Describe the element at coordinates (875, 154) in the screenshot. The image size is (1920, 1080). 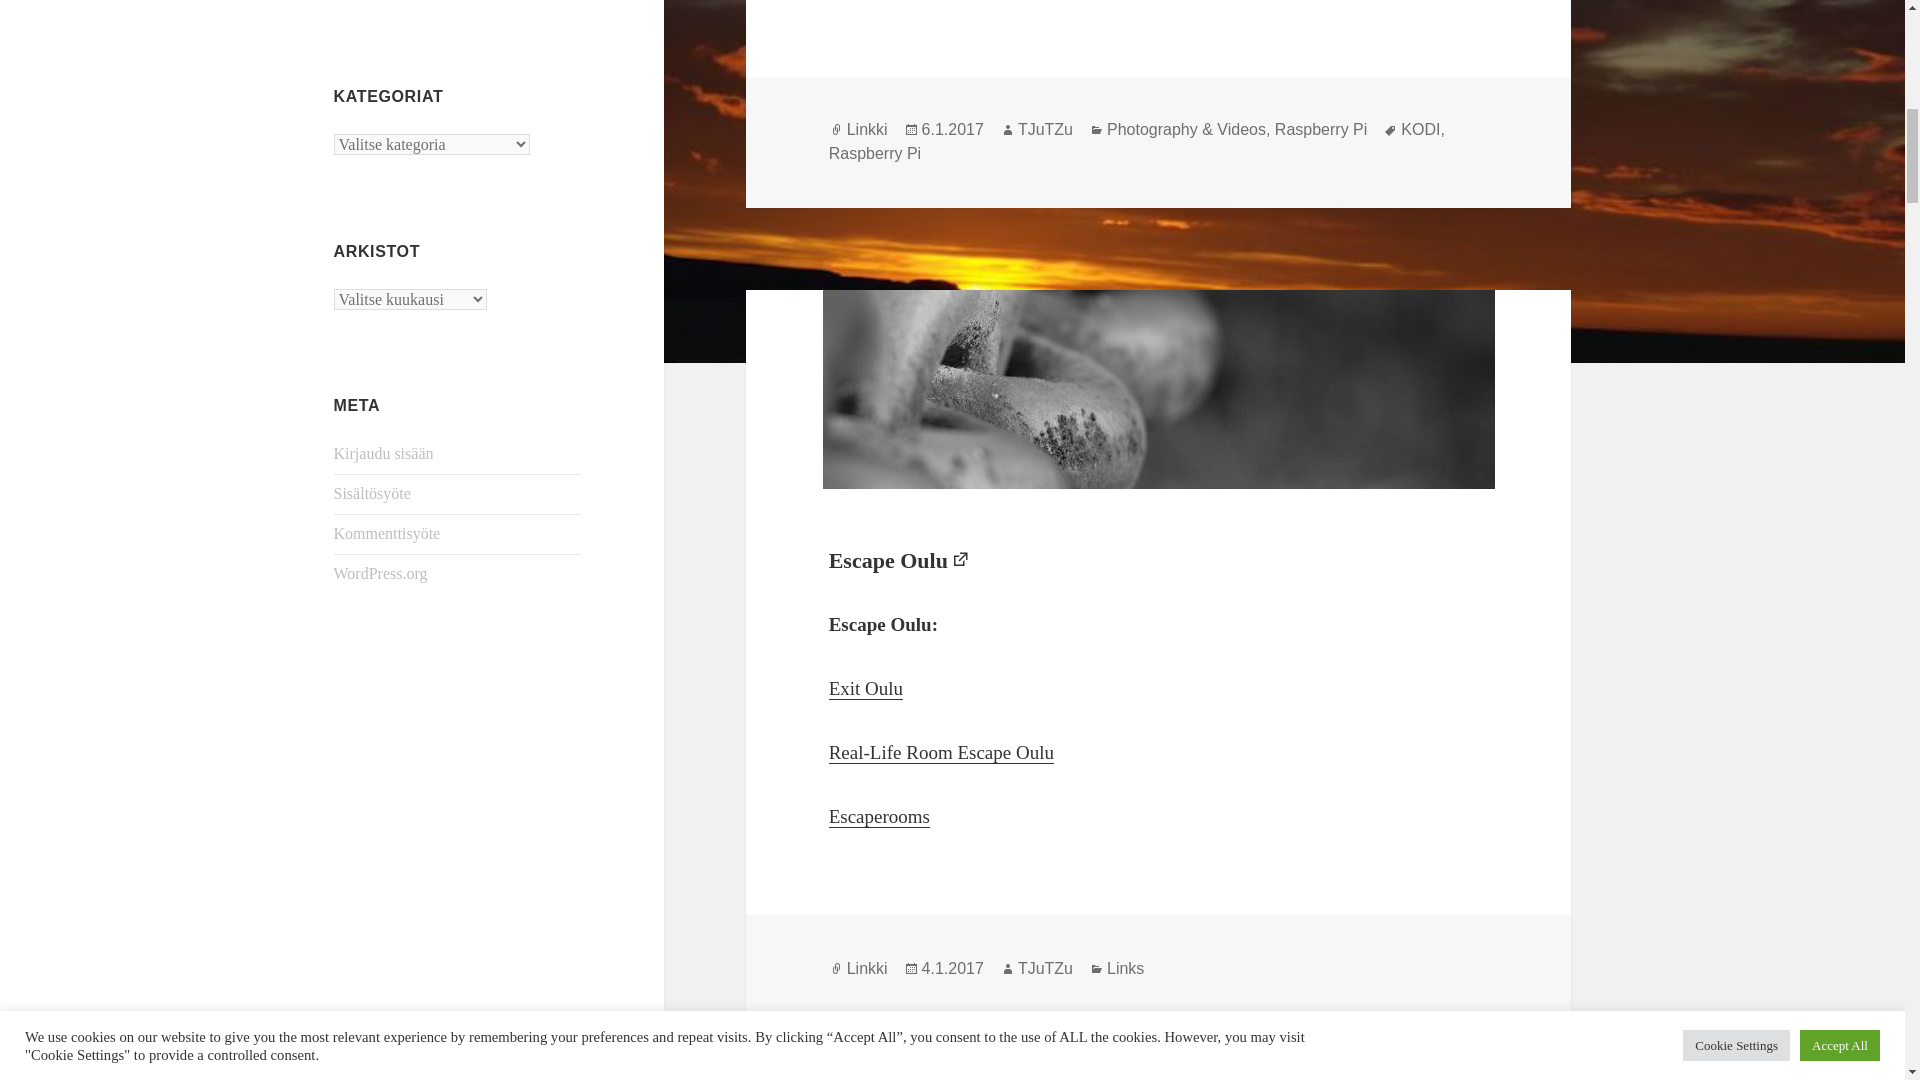
I see `Raspberry Pi` at that location.